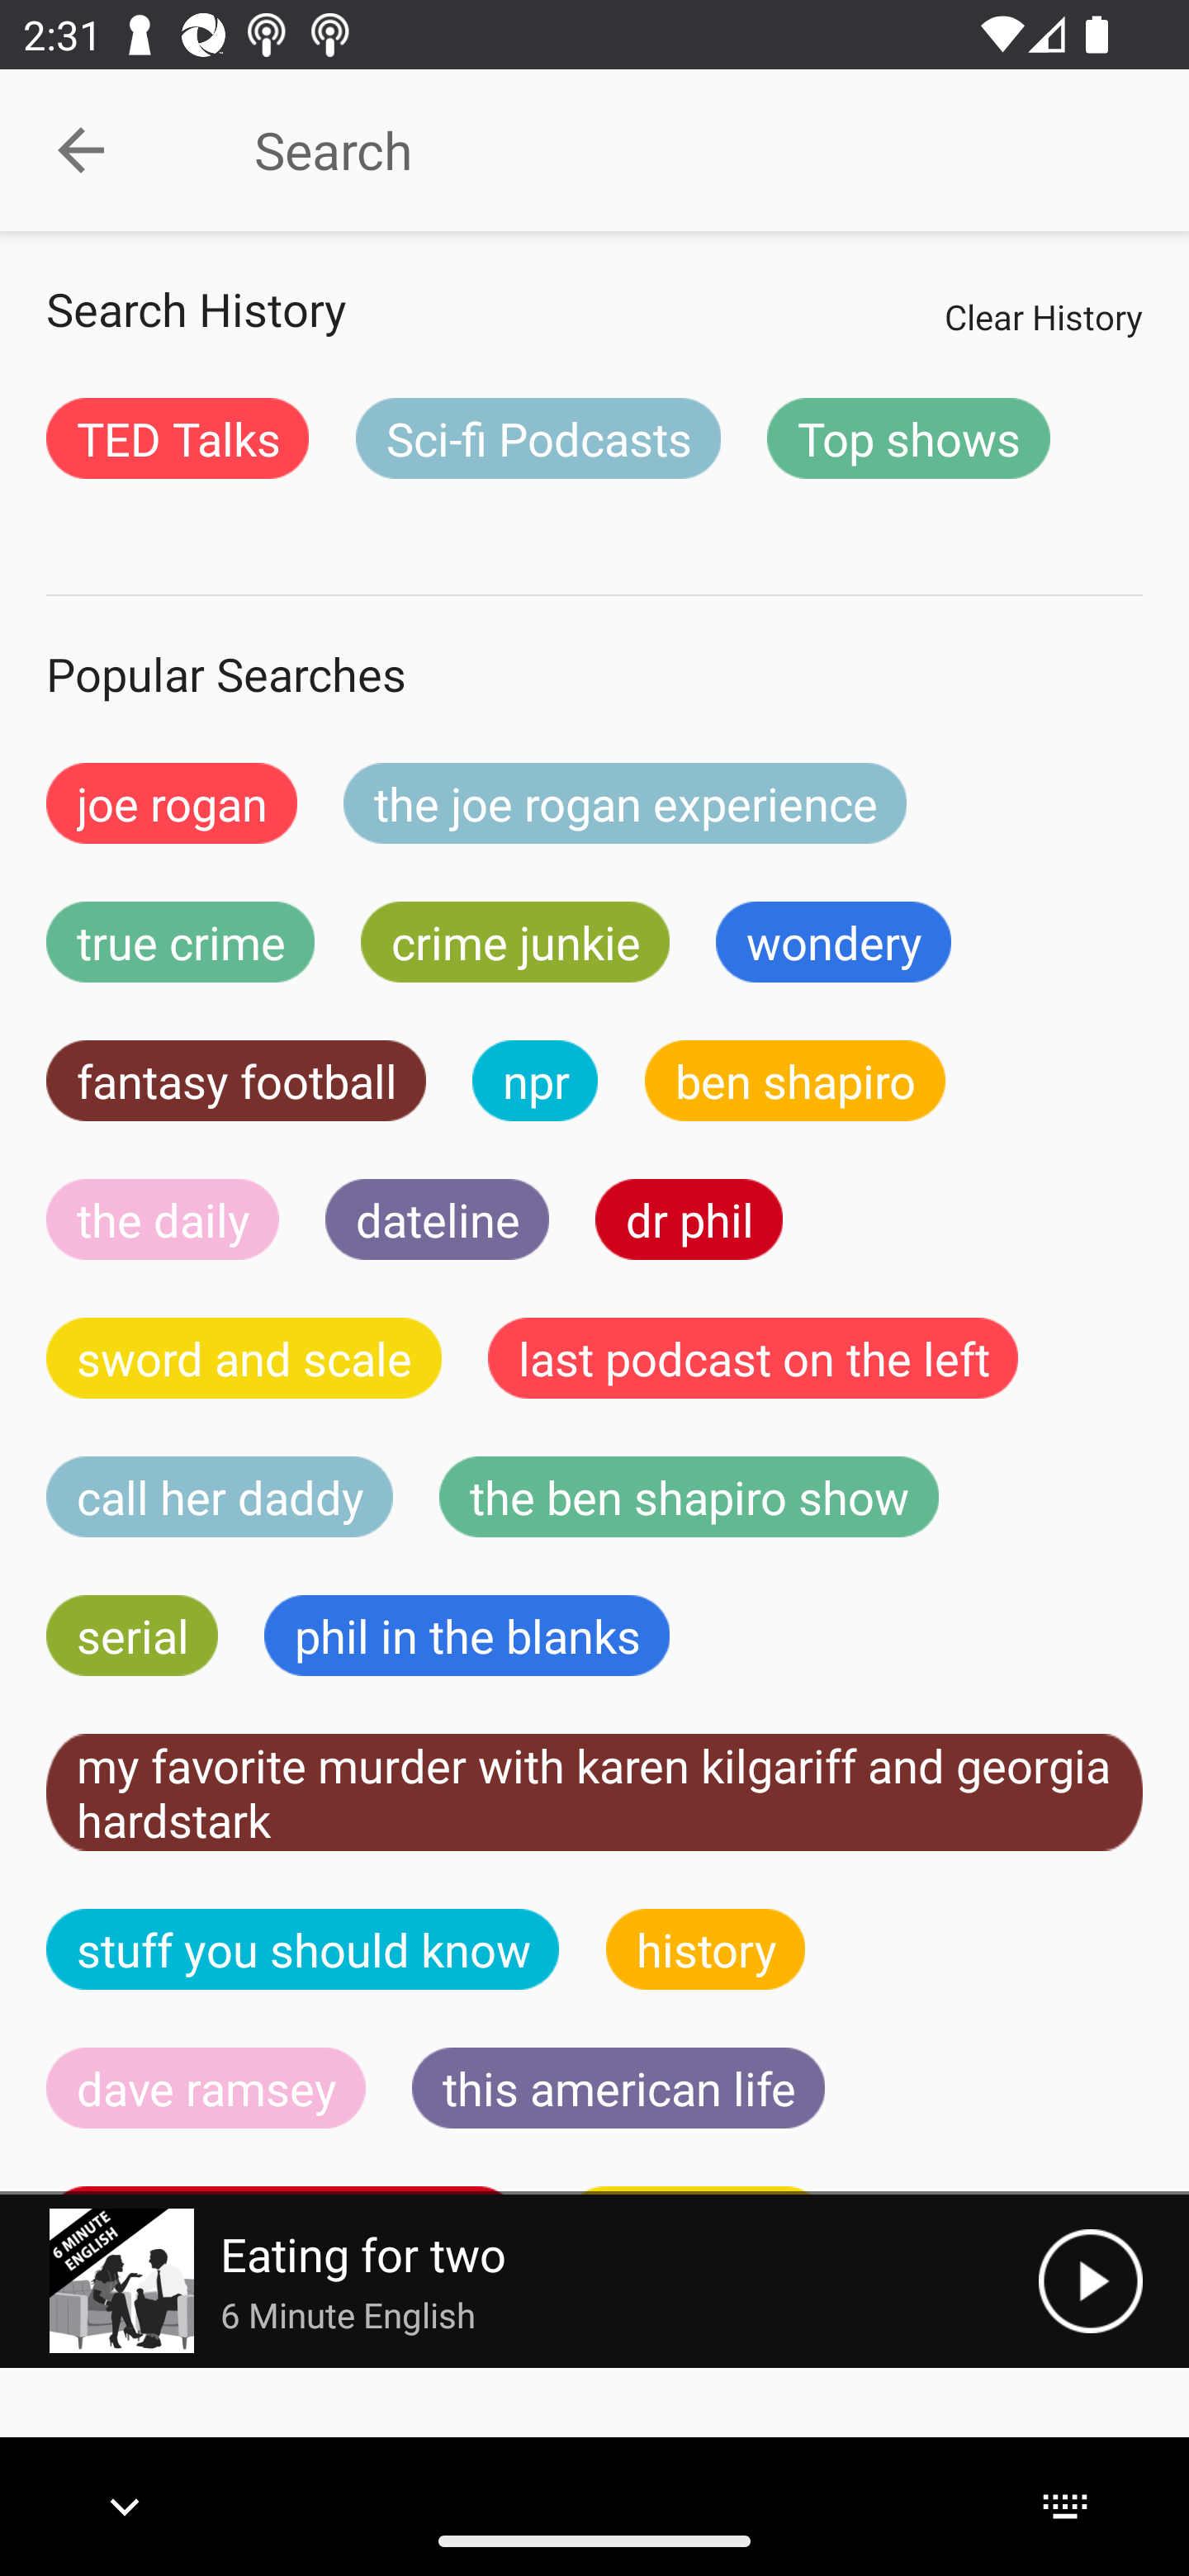  Describe the element at coordinates (625, 803) in the screenshot. I see `the joe rogan experience` at that location.